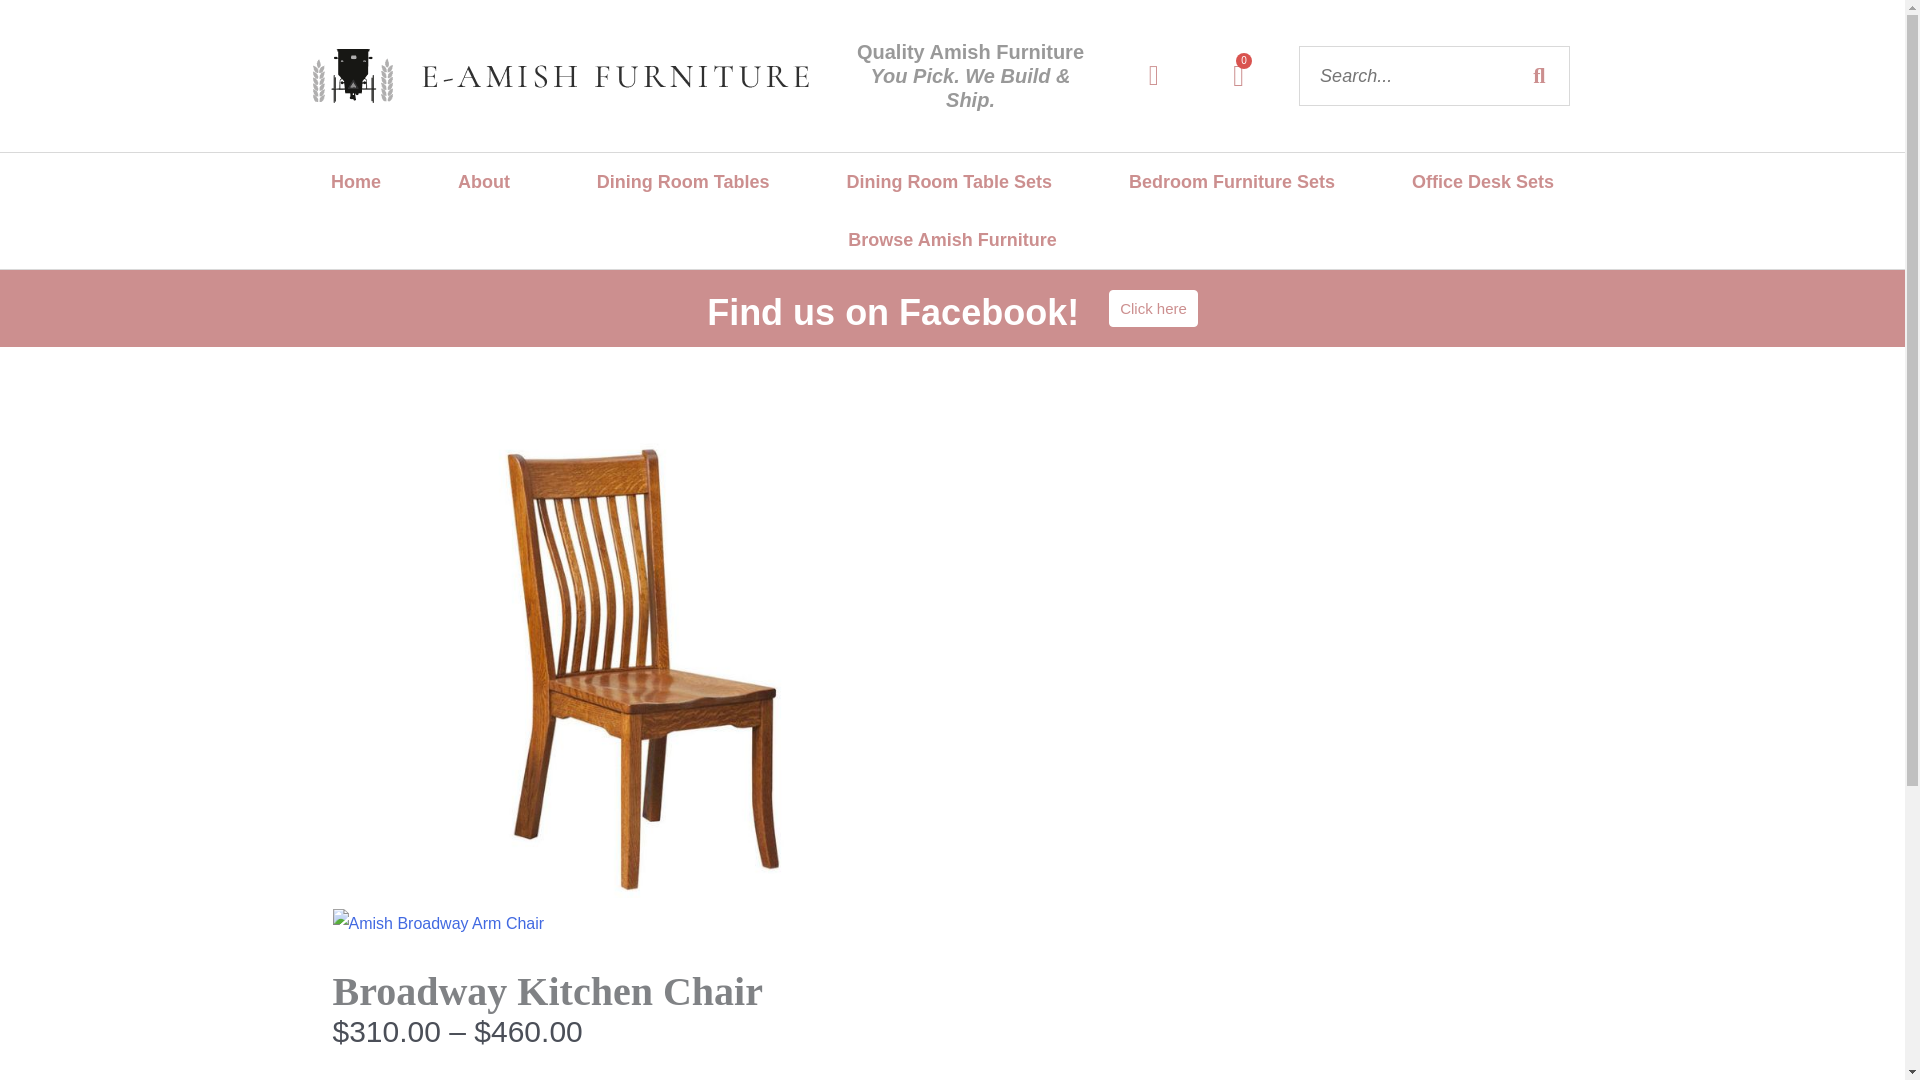 The height and width of the screenshot is (1080, 1920). I want to click on Amish Dining Room Tables, so click(683, 182).